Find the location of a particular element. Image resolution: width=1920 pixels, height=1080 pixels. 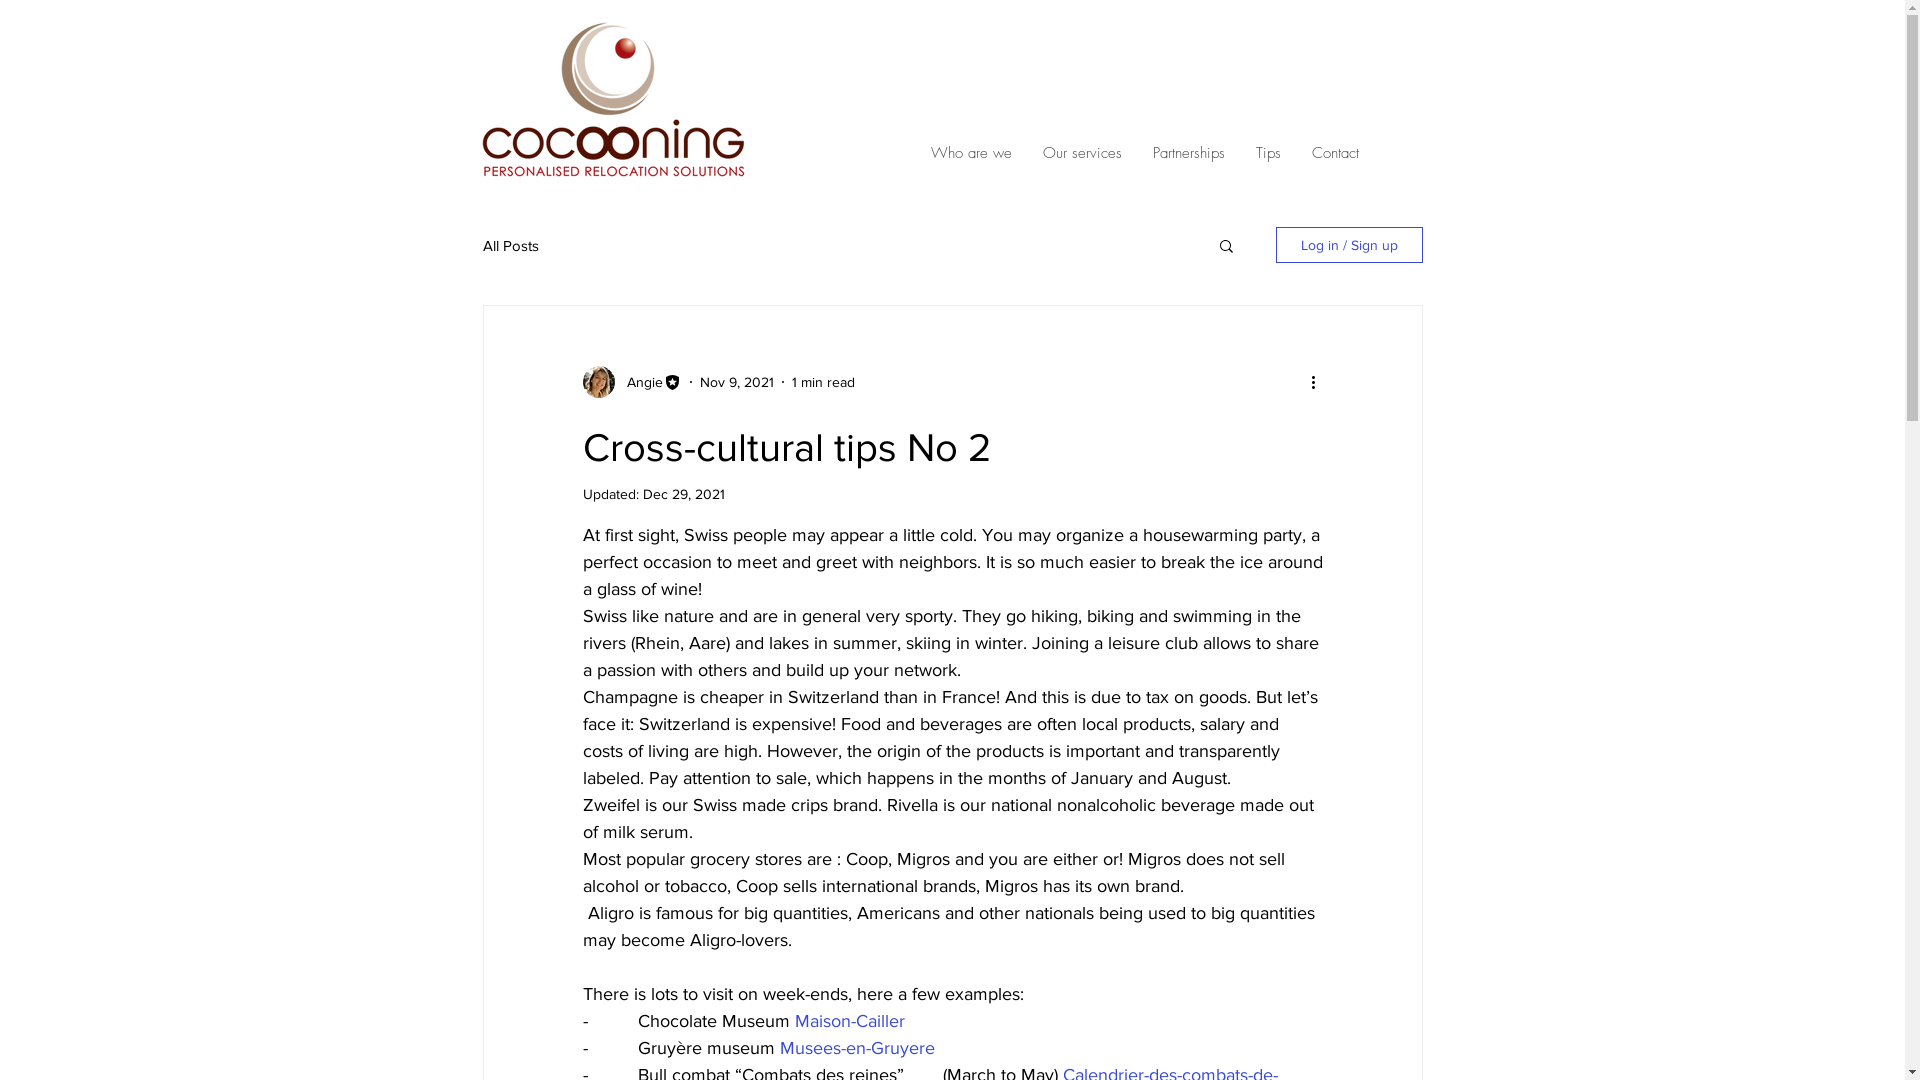

All Posts is located at coordinates (510, 244).